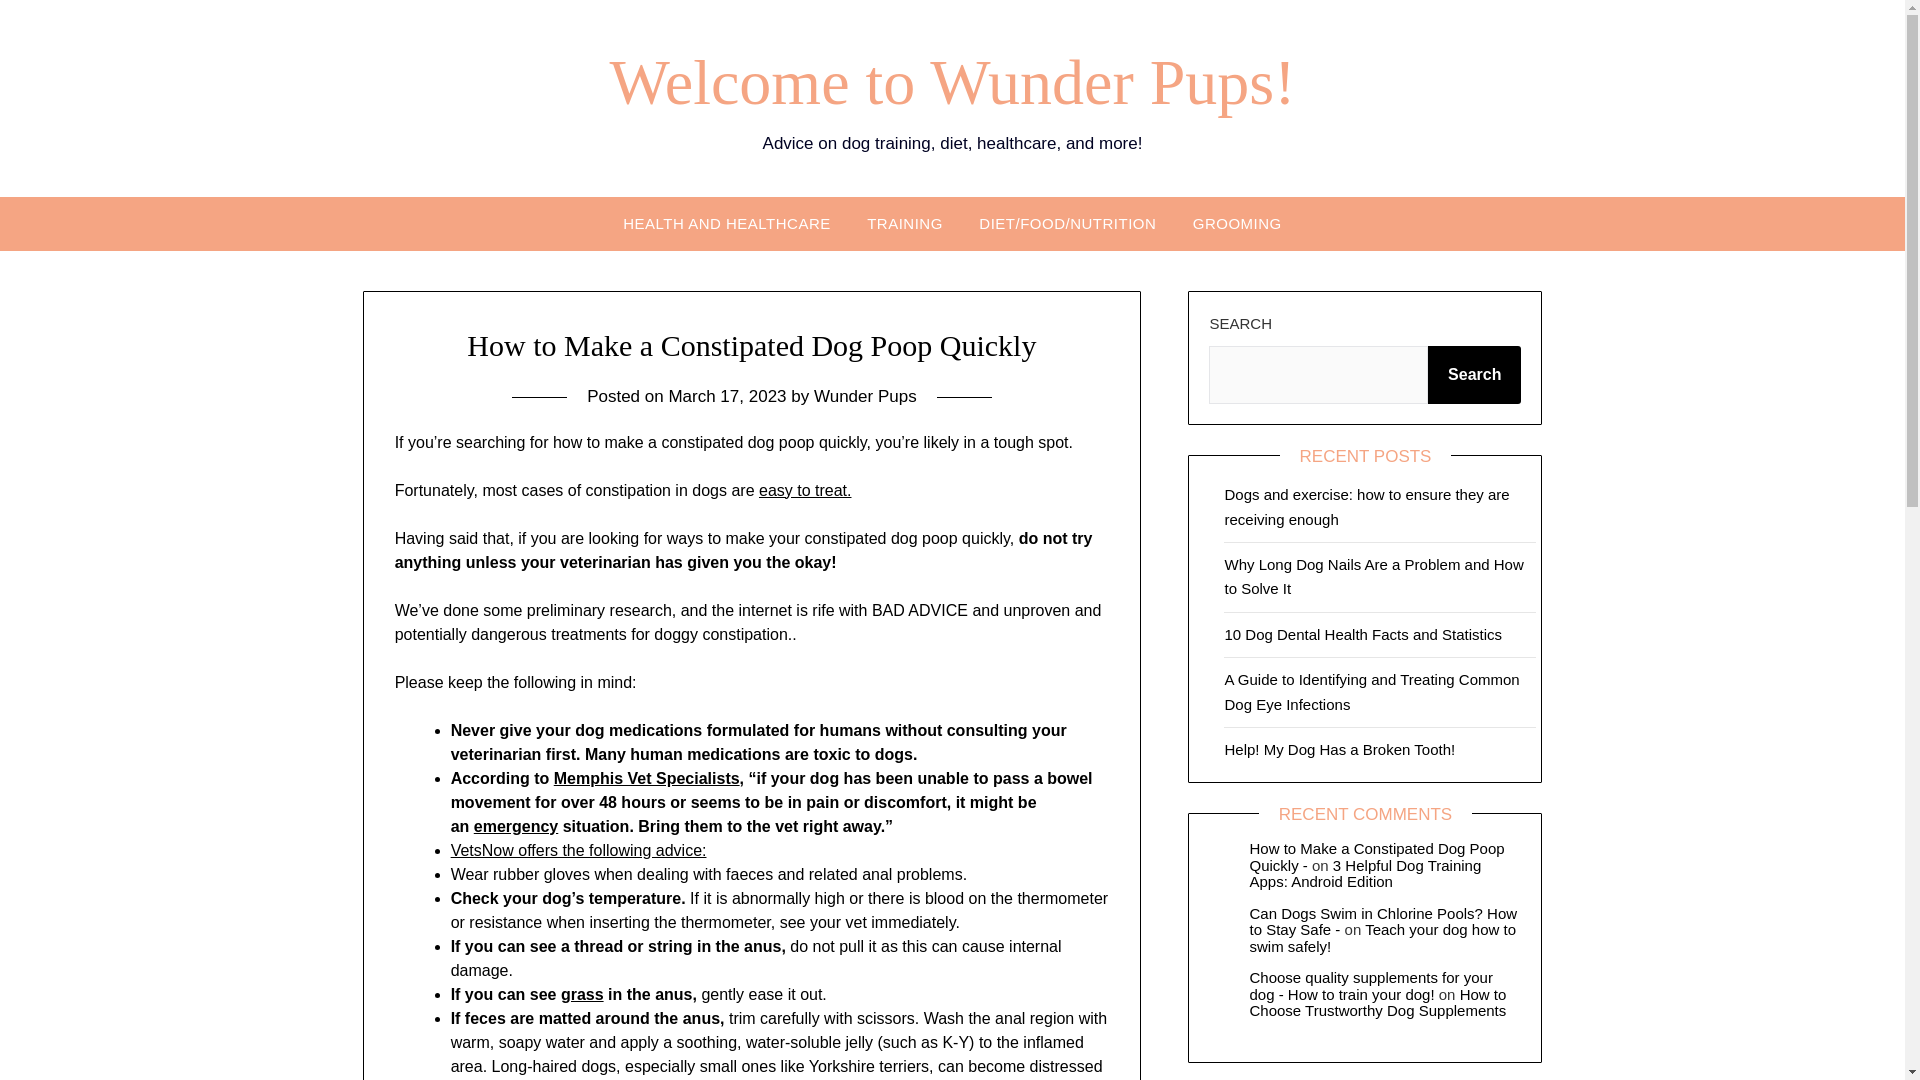 This screenshot has height=1080, width=1920. What do you see at coordinates (1340, 749) in the screenshot?
I see `Help! My Dog Has a Broken Tooth!` at bounding box center [1340, 749].